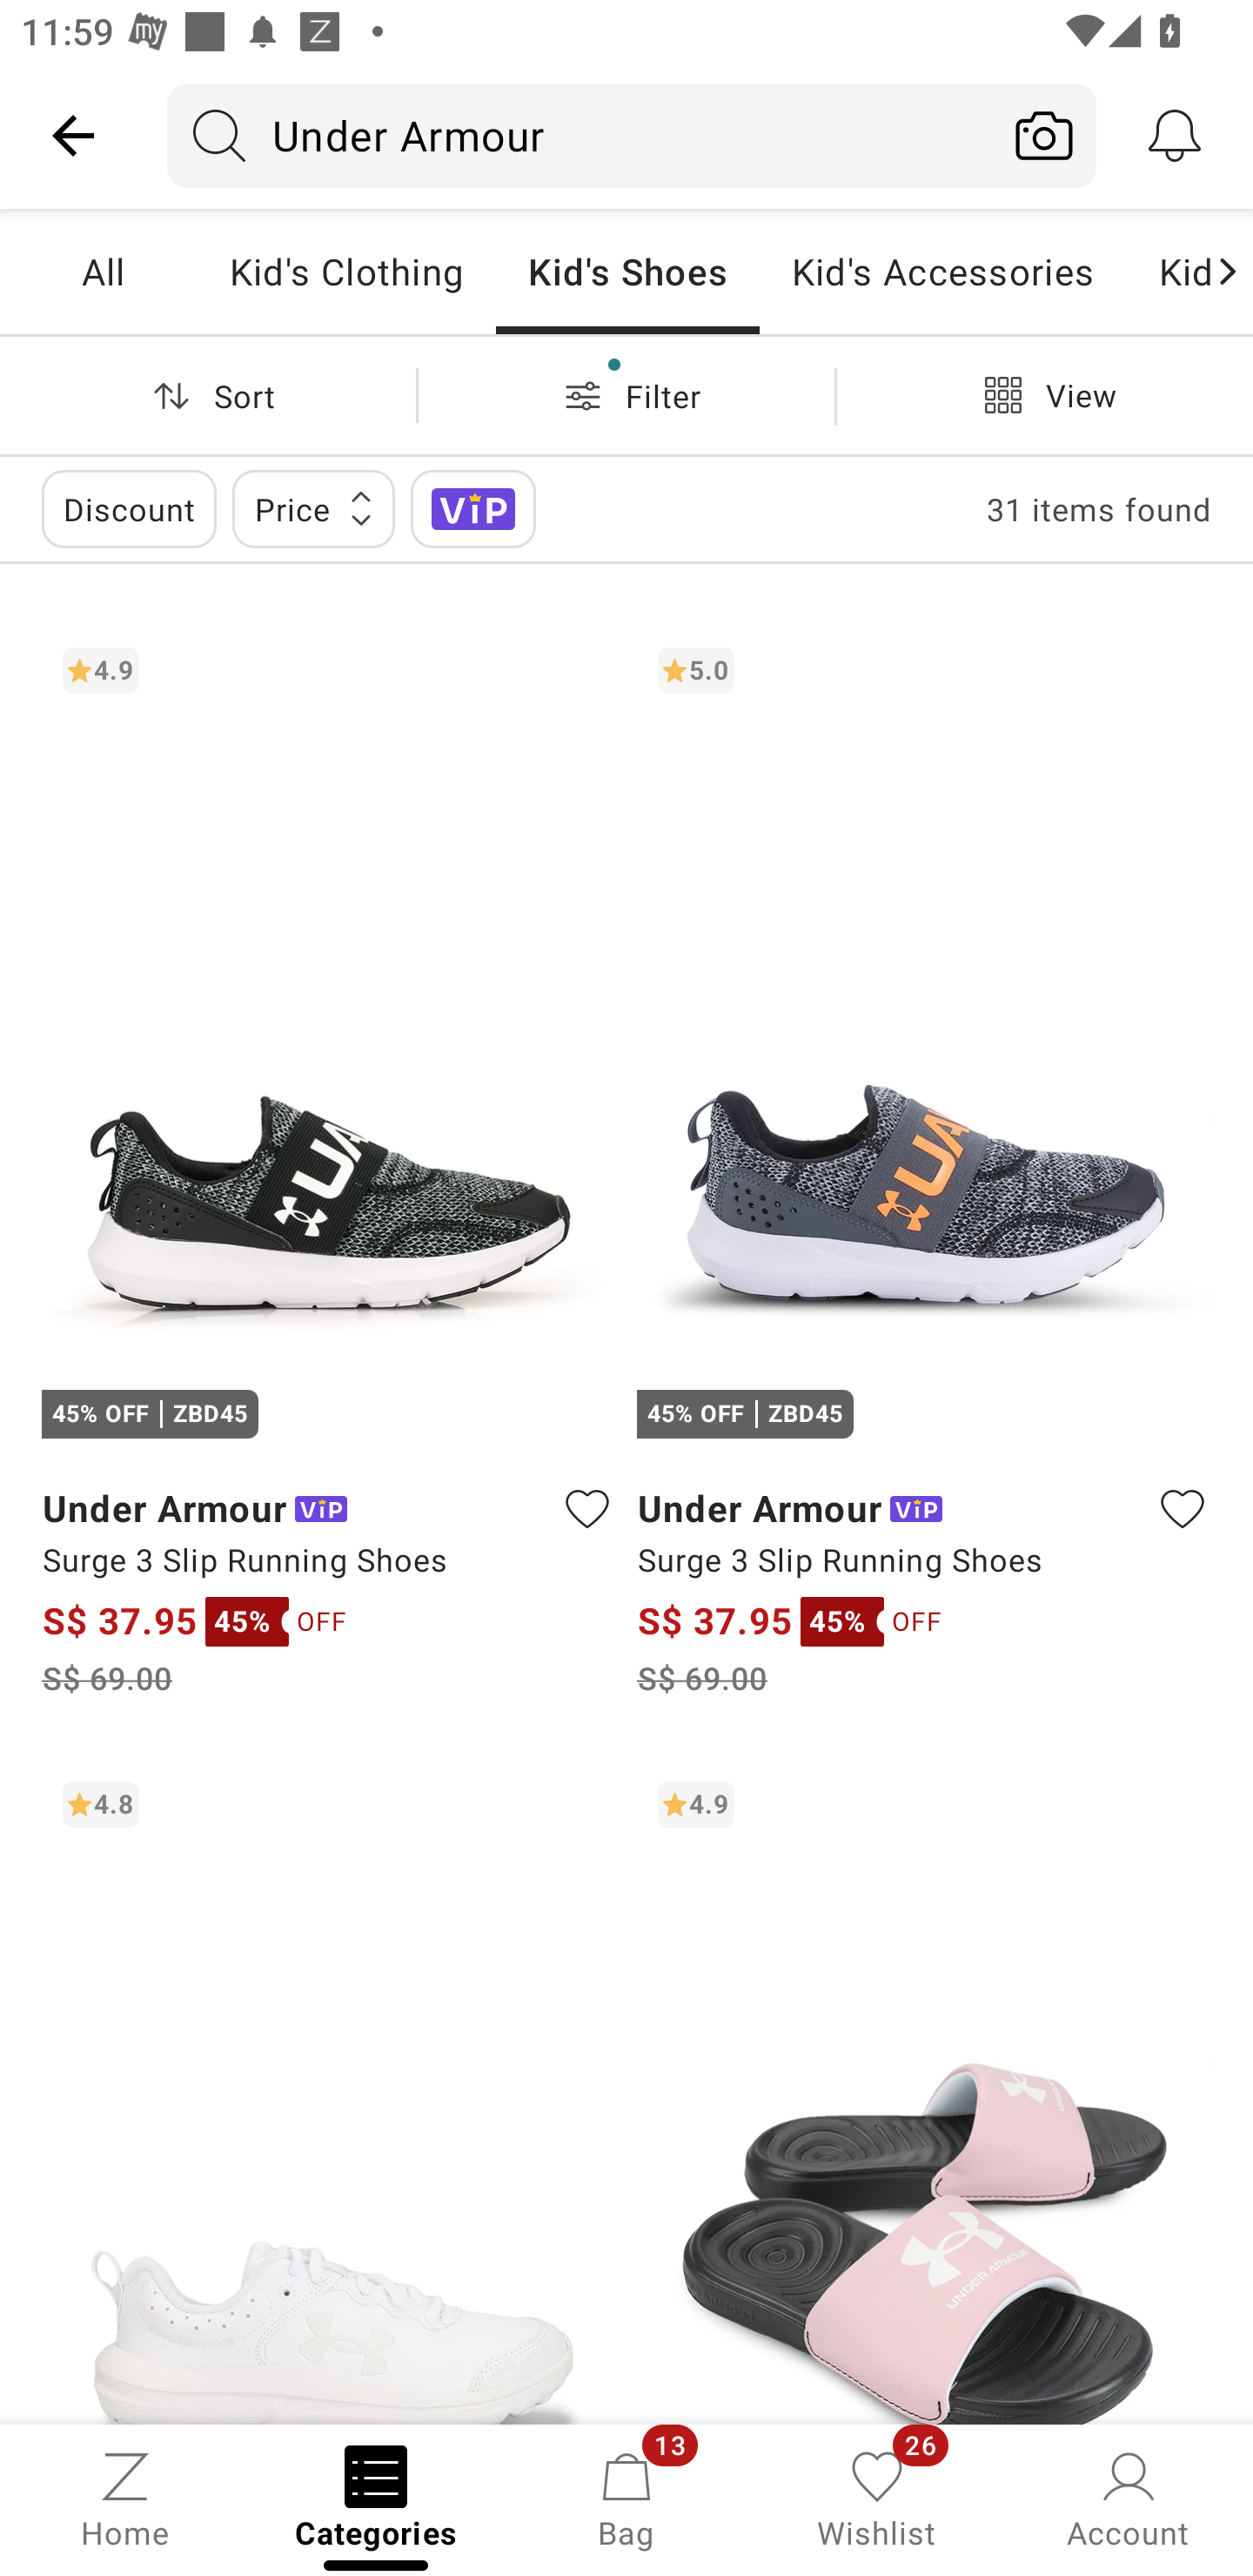  What do you see at coordinates (119, 272) in the screenshot?
I see `All` at bounding box center [119, 272].